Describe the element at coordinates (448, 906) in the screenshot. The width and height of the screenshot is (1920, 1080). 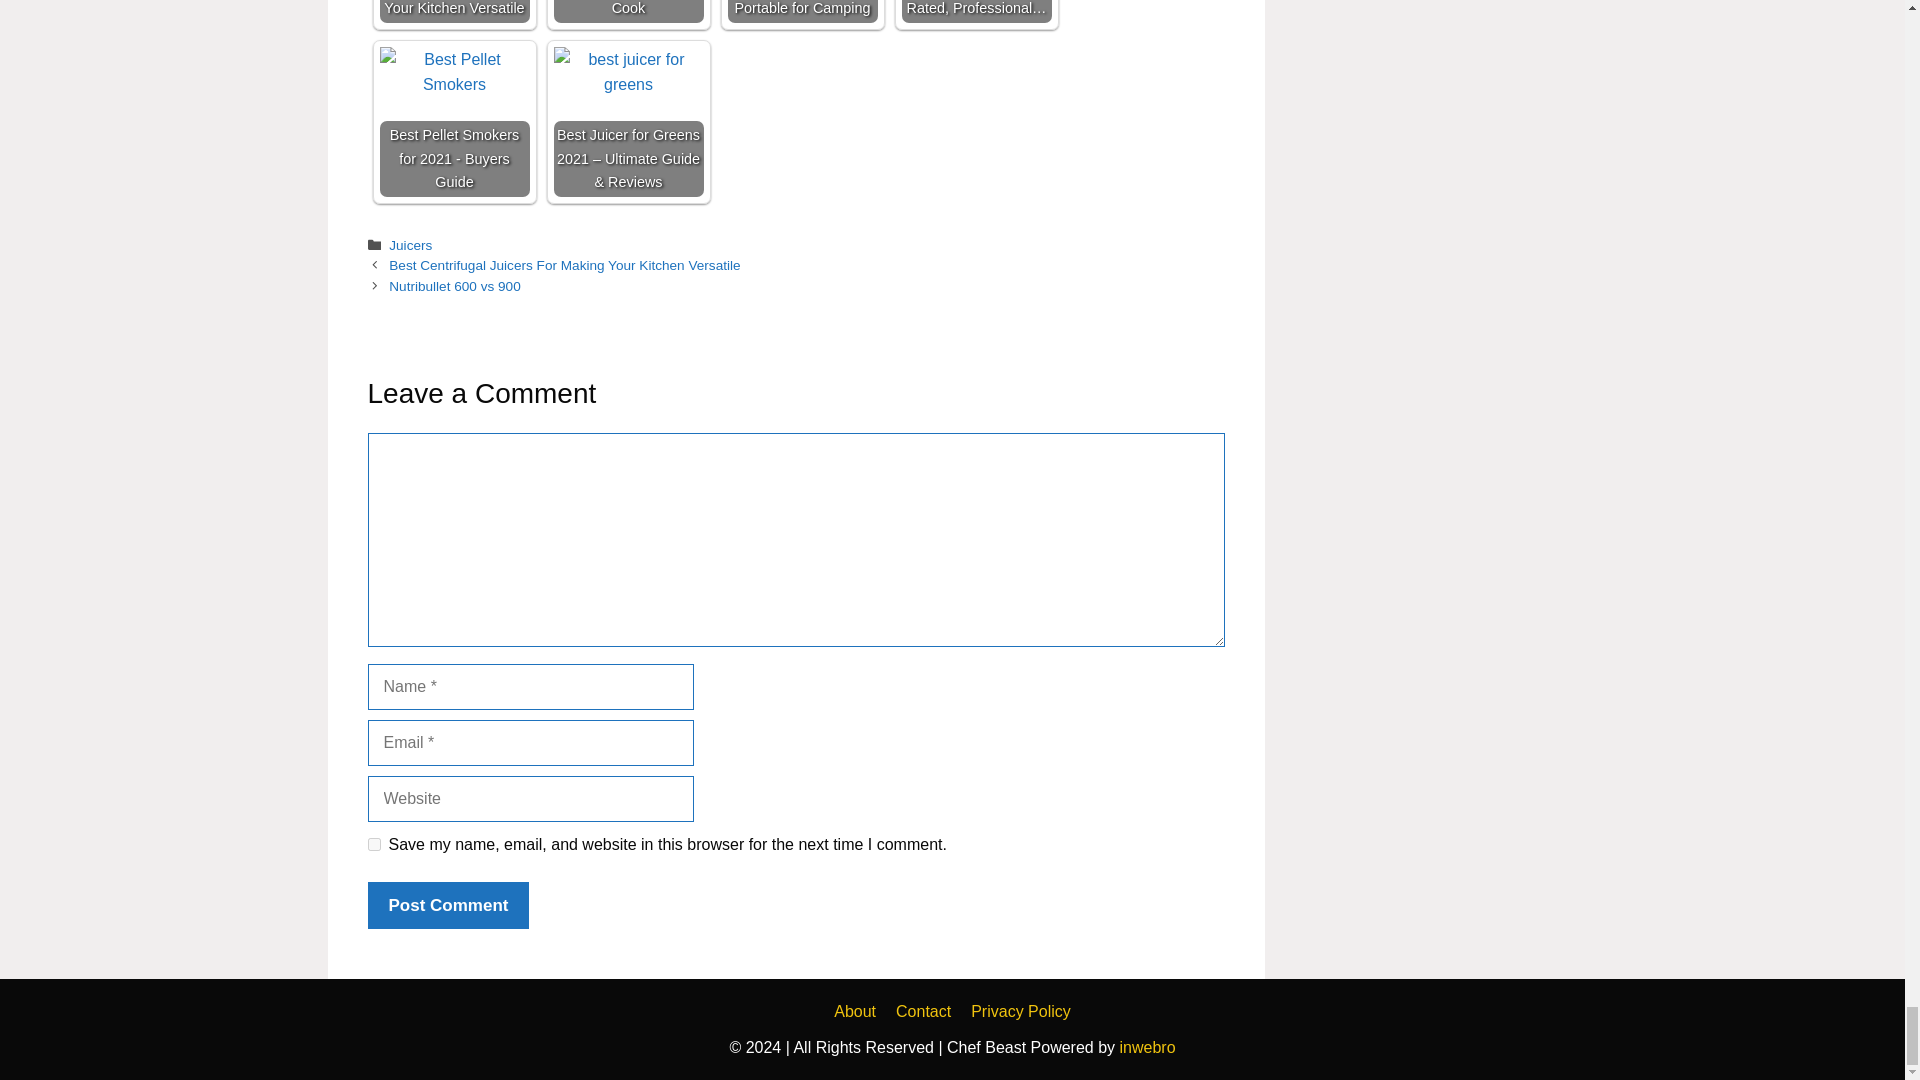
I see `Post Comment` at that location.